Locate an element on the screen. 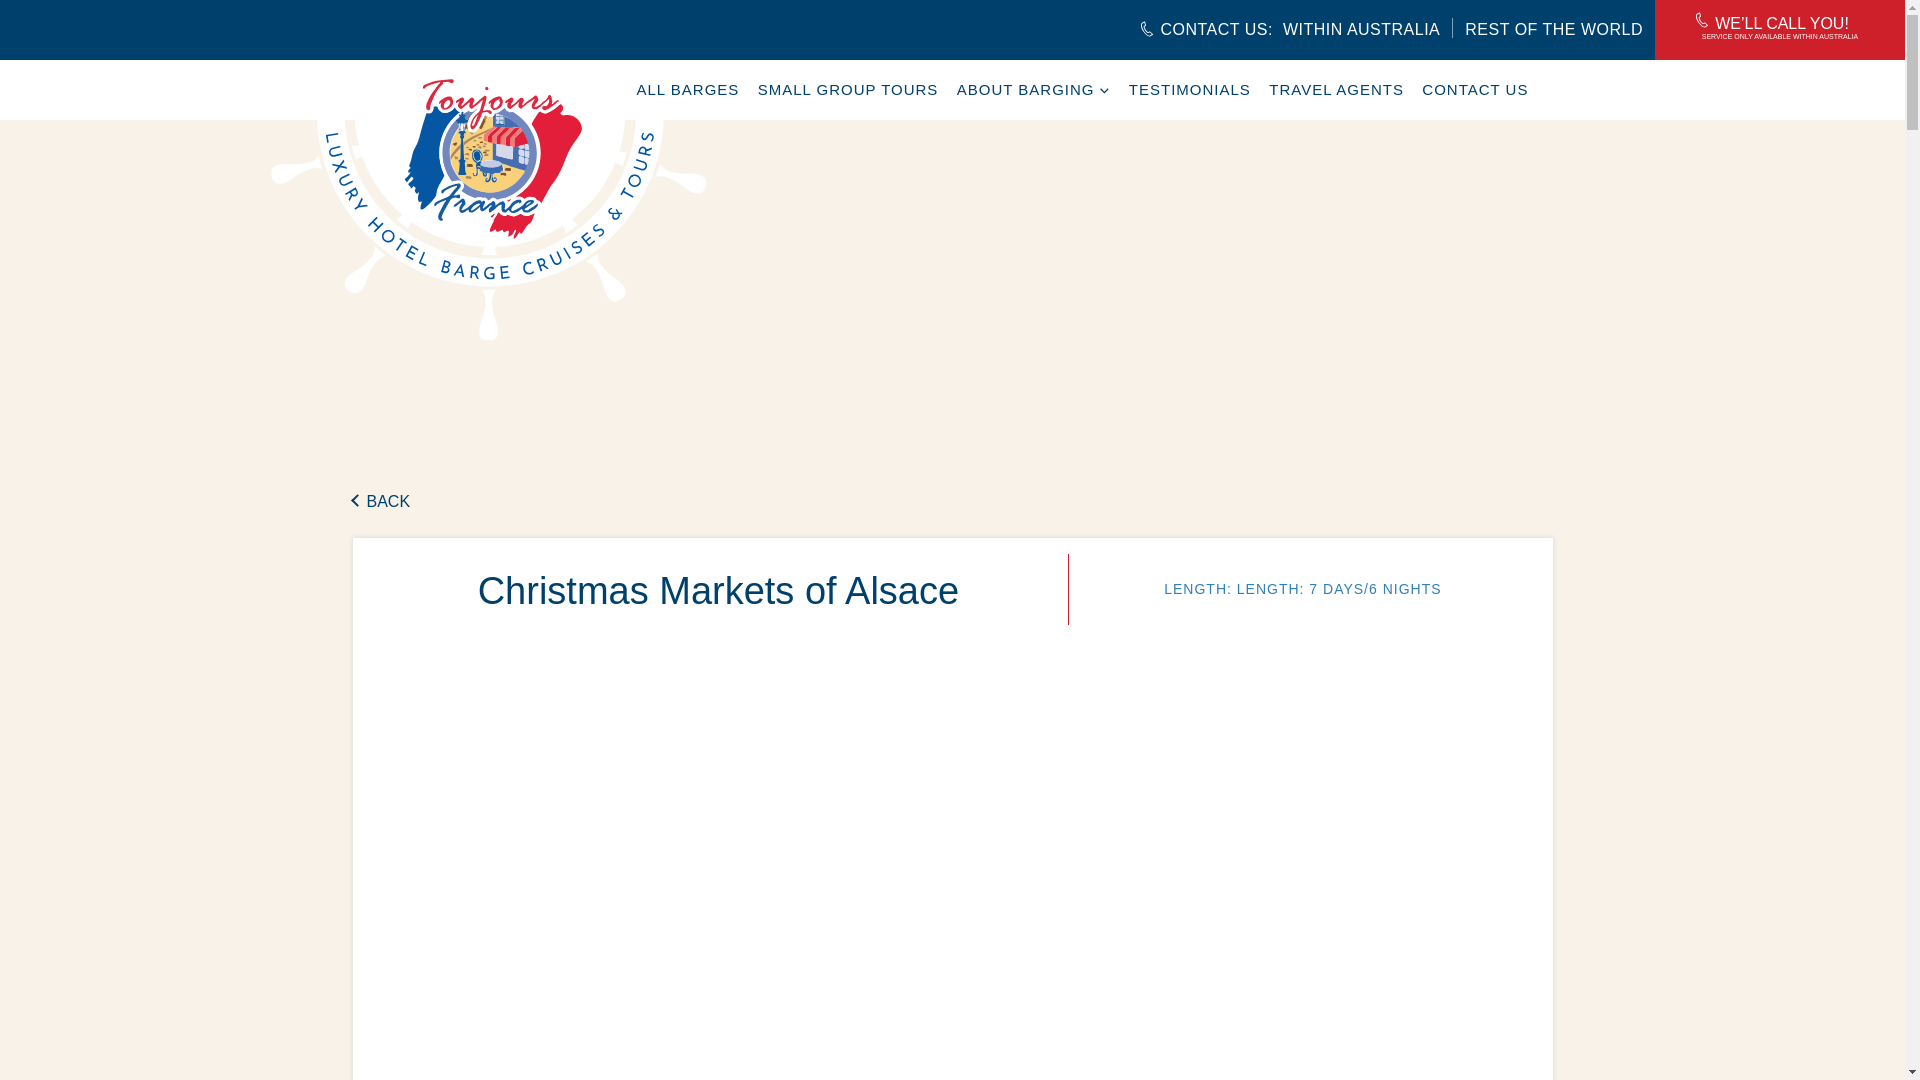  ABOUT BARGING is located at coordinates (1034, 90).